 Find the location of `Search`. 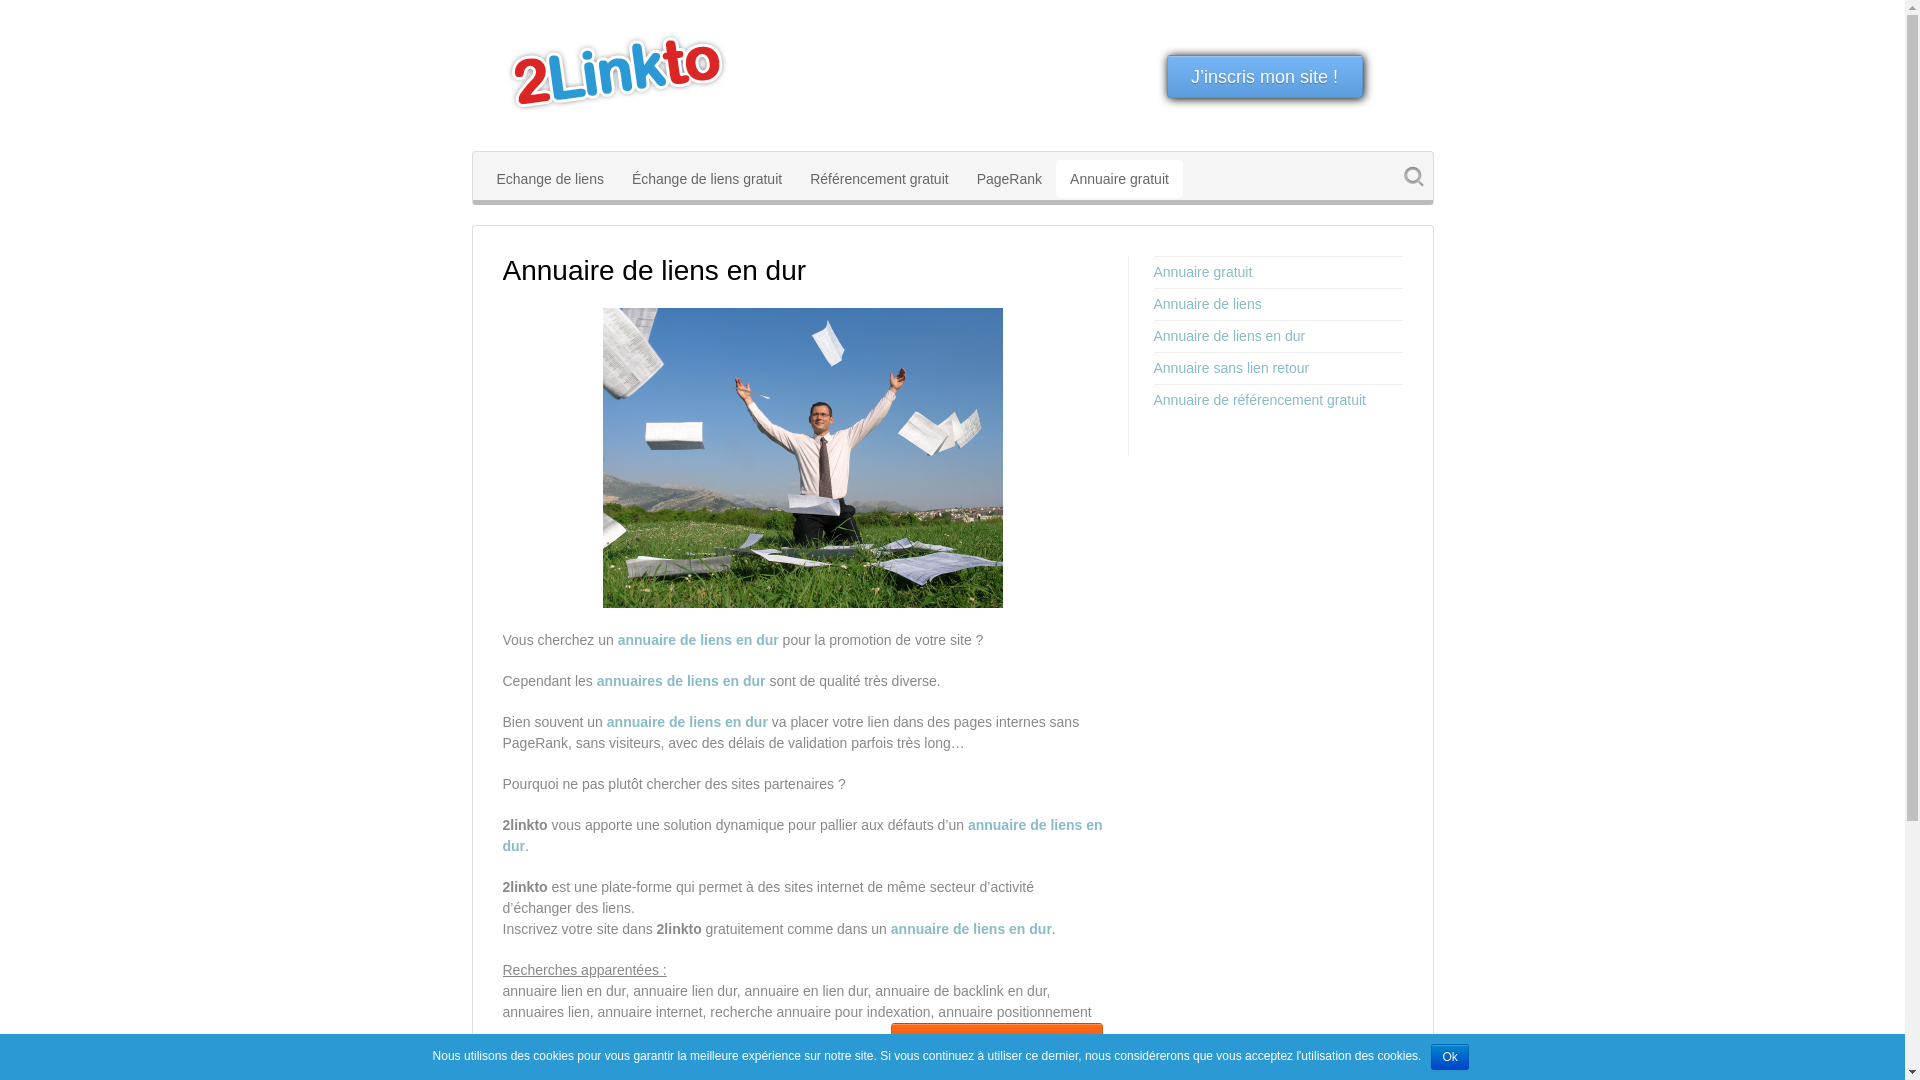

Search is located at coordinates (1417, 180).